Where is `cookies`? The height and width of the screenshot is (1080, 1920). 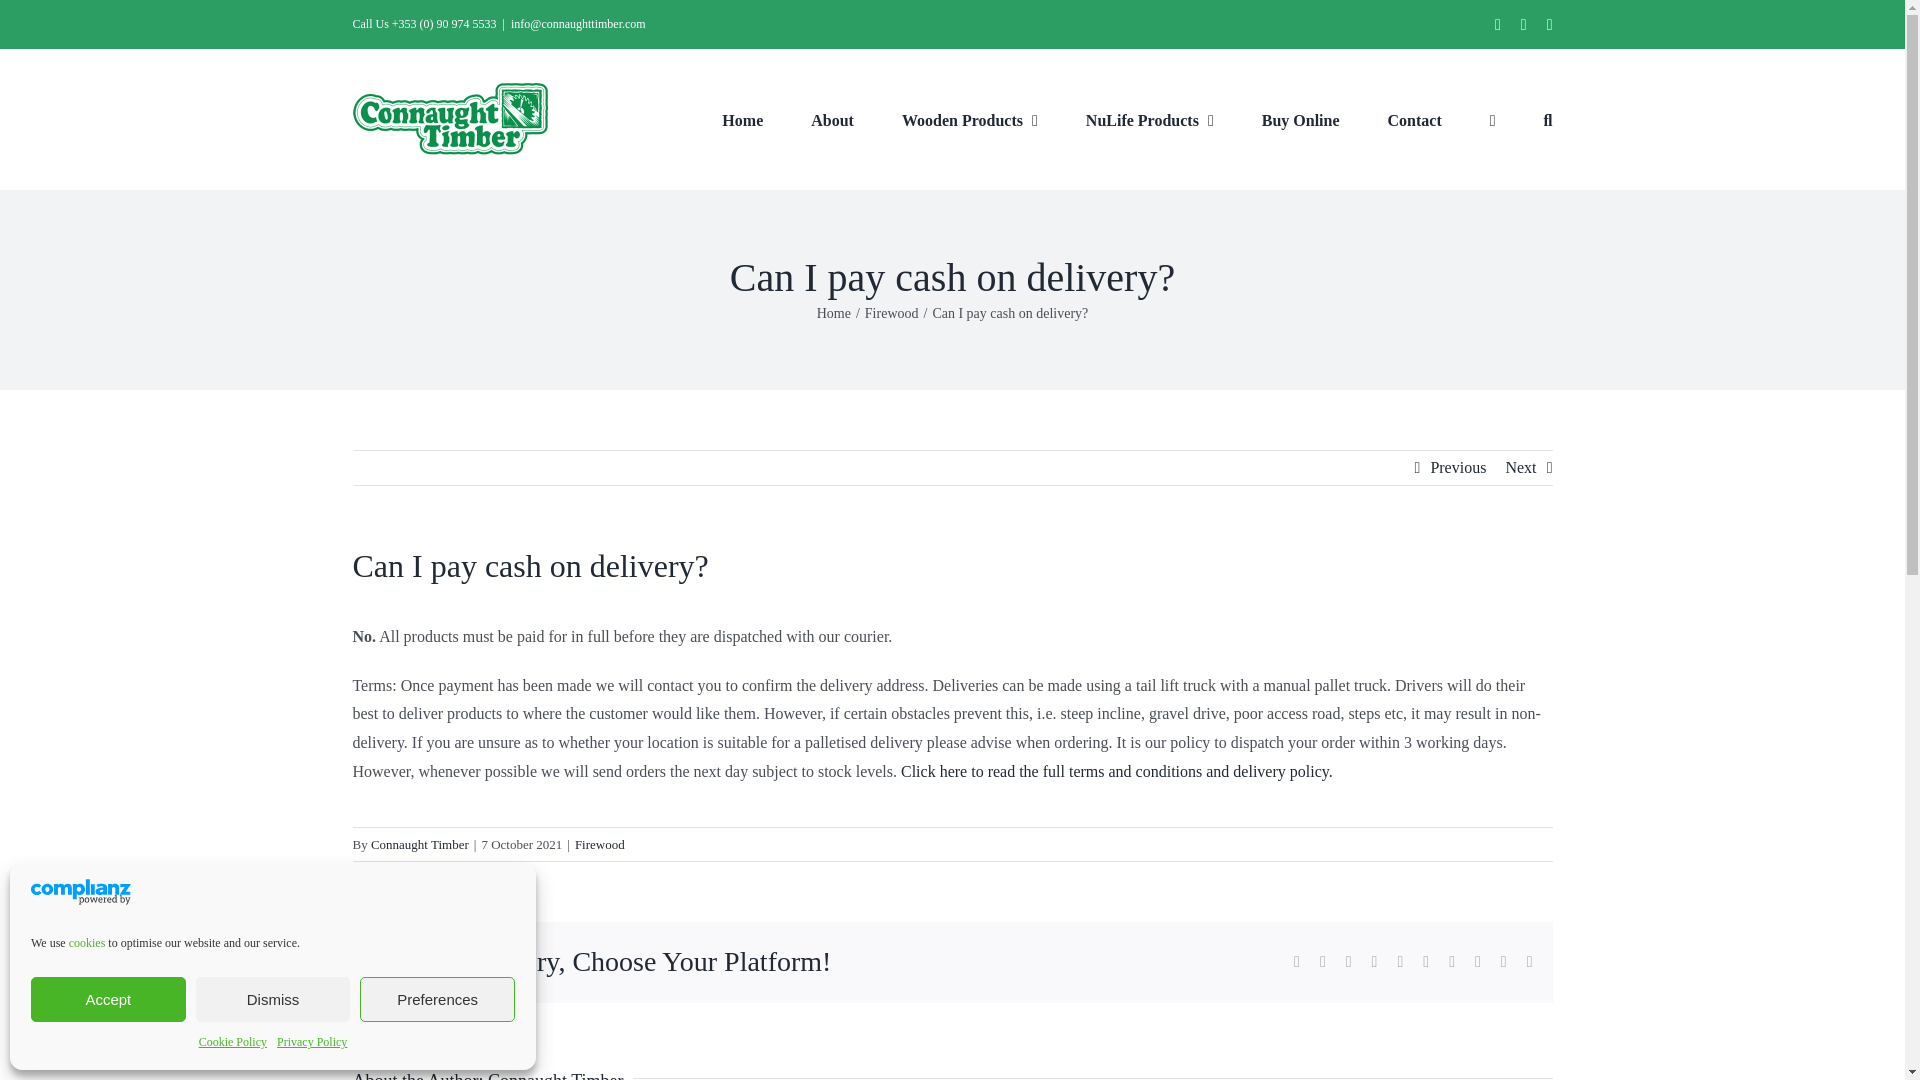
cookies is located at coordinates (87, 943).